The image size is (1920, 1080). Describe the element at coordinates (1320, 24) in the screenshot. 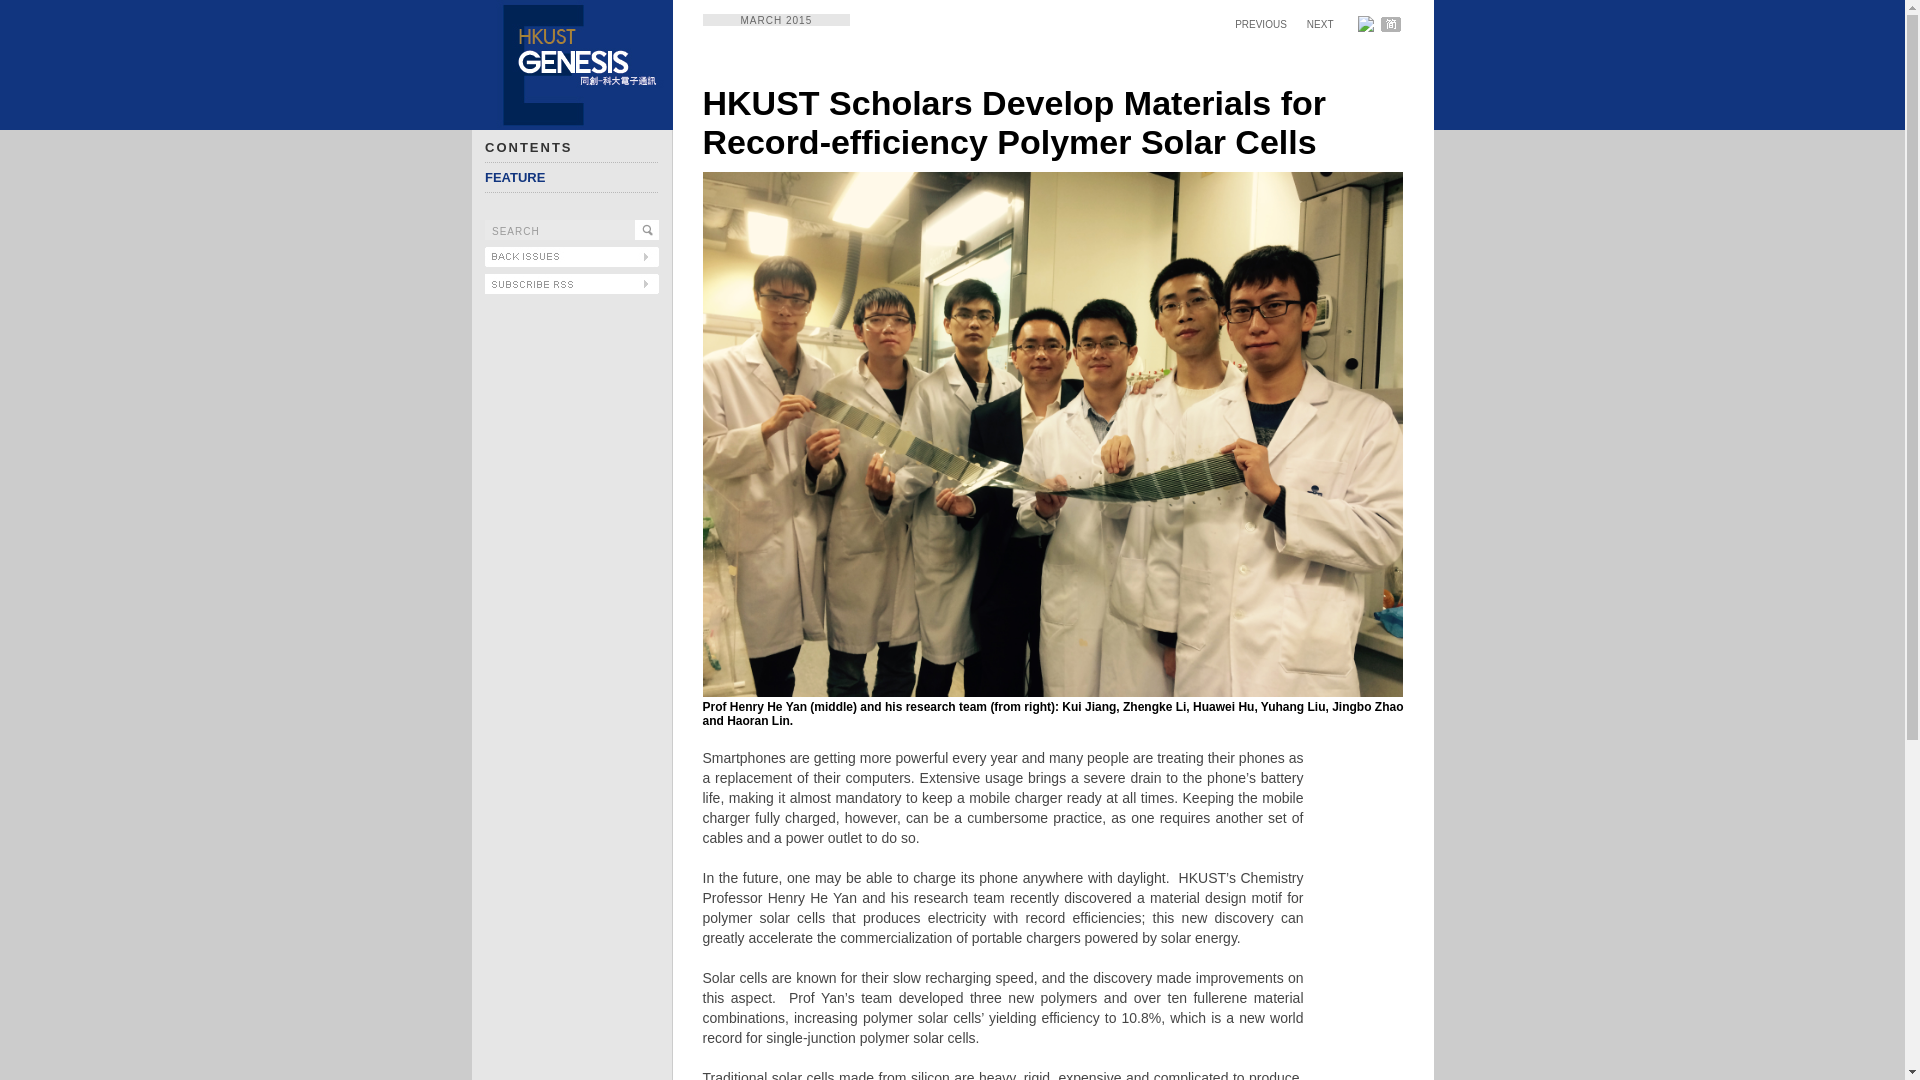

I see `NEXT` at that location.